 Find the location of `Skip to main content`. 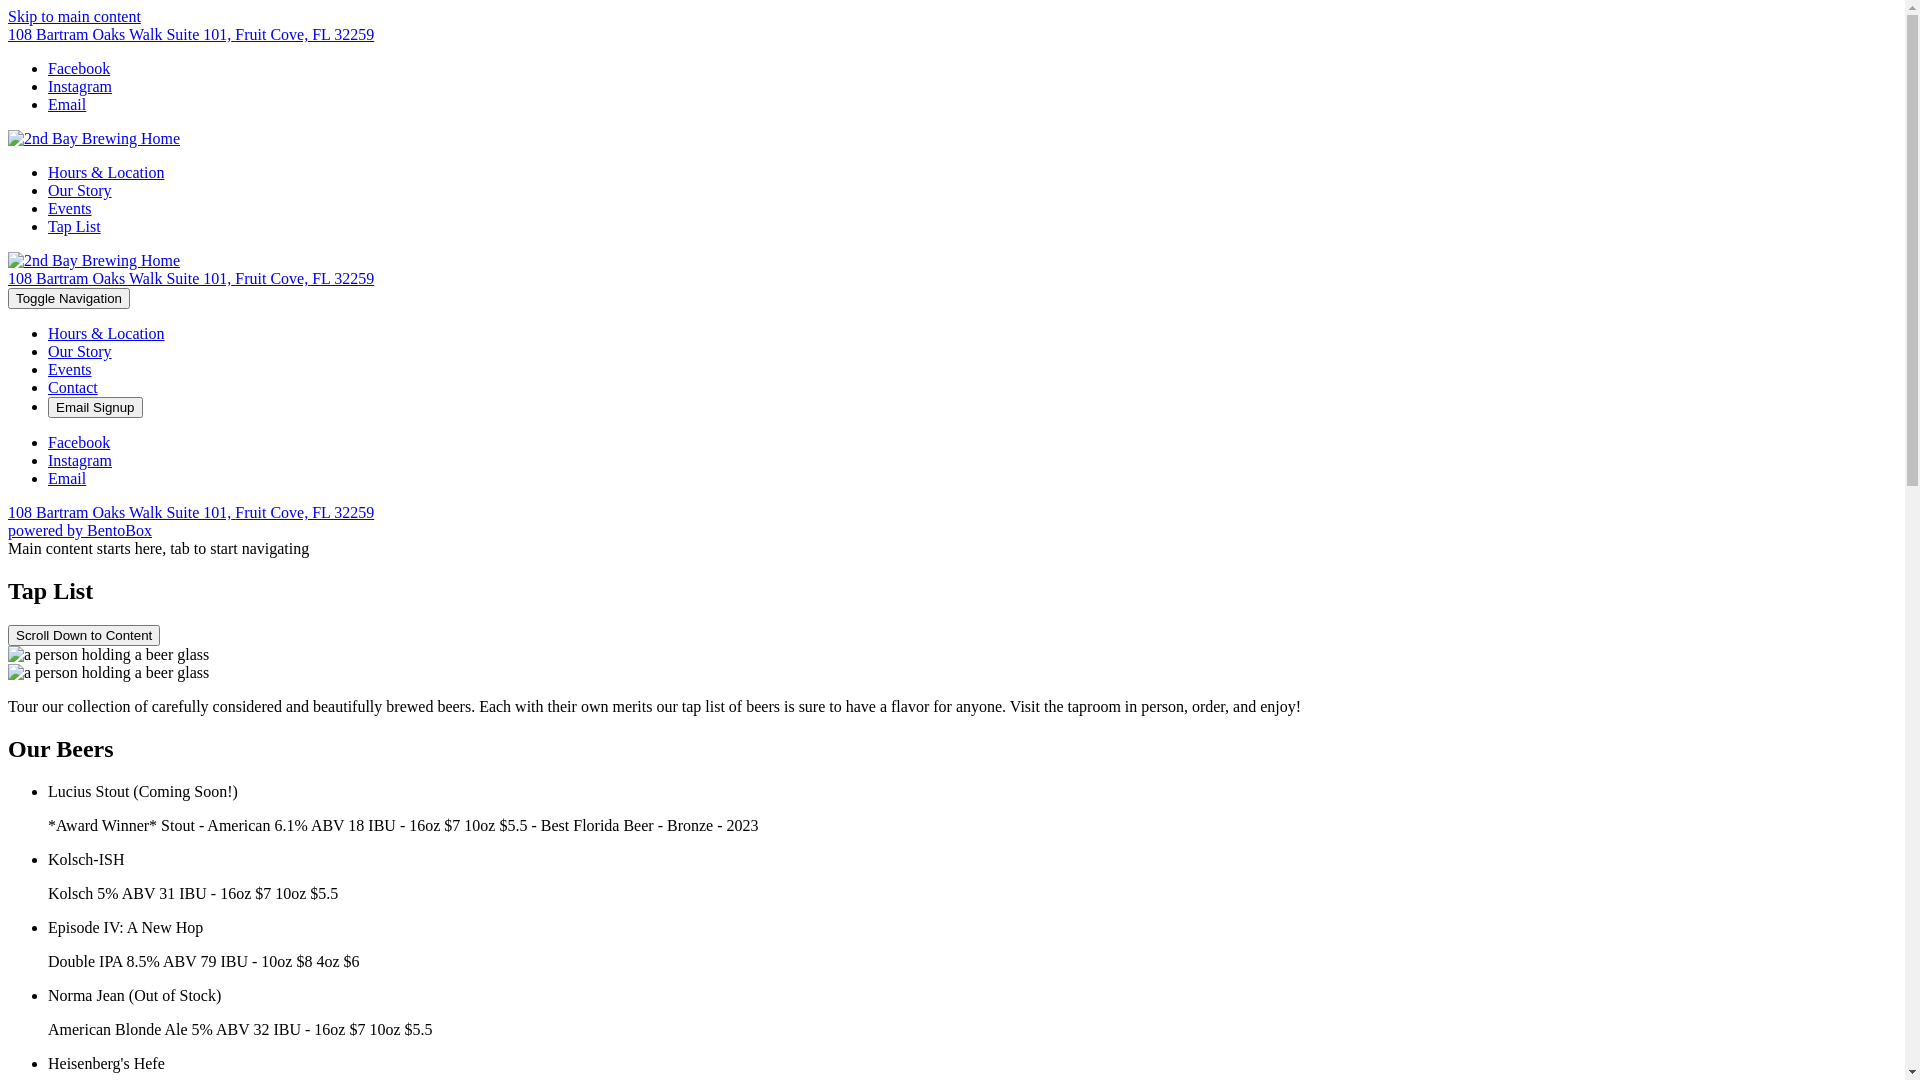

Skip to main content is located at coordinates (74, 16).